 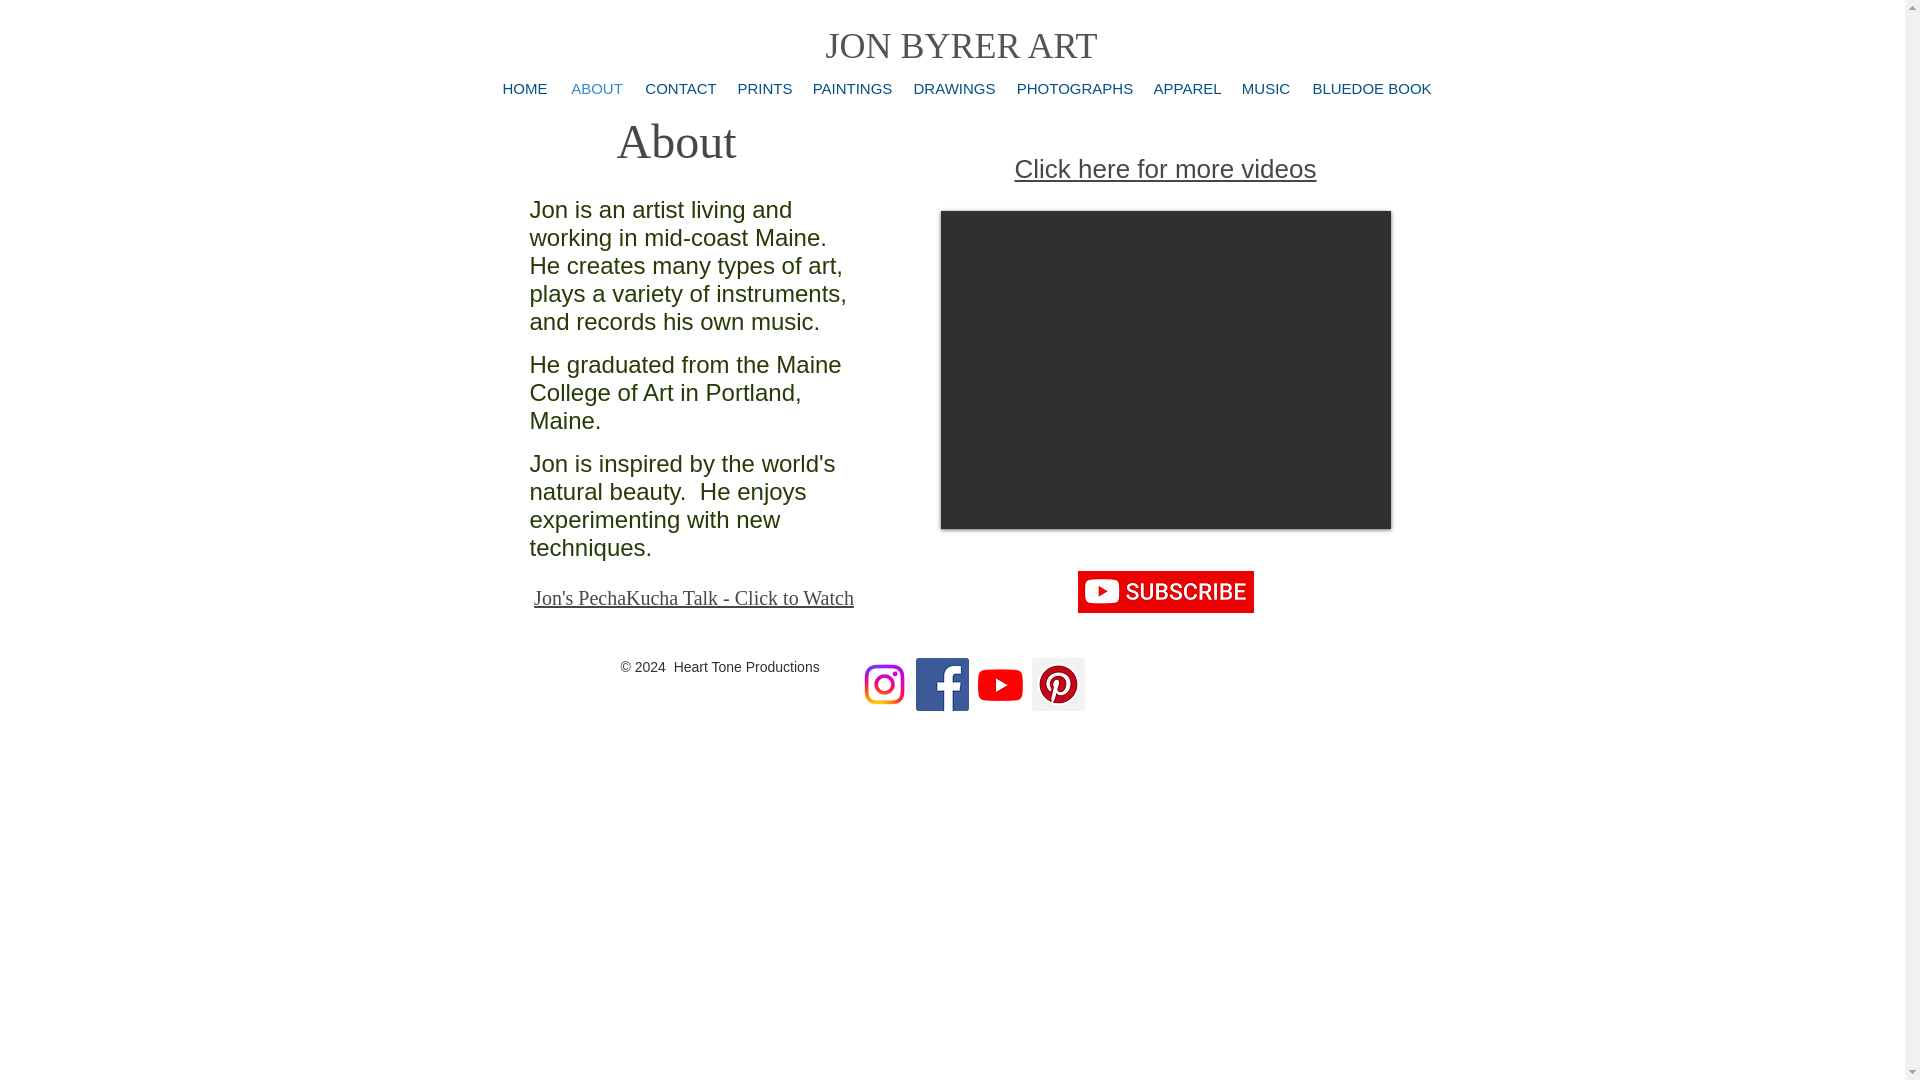 What do you see at coordinates (680, 88) in the screenshot?
I see `CONTACT` at bounding box center [680, 88].